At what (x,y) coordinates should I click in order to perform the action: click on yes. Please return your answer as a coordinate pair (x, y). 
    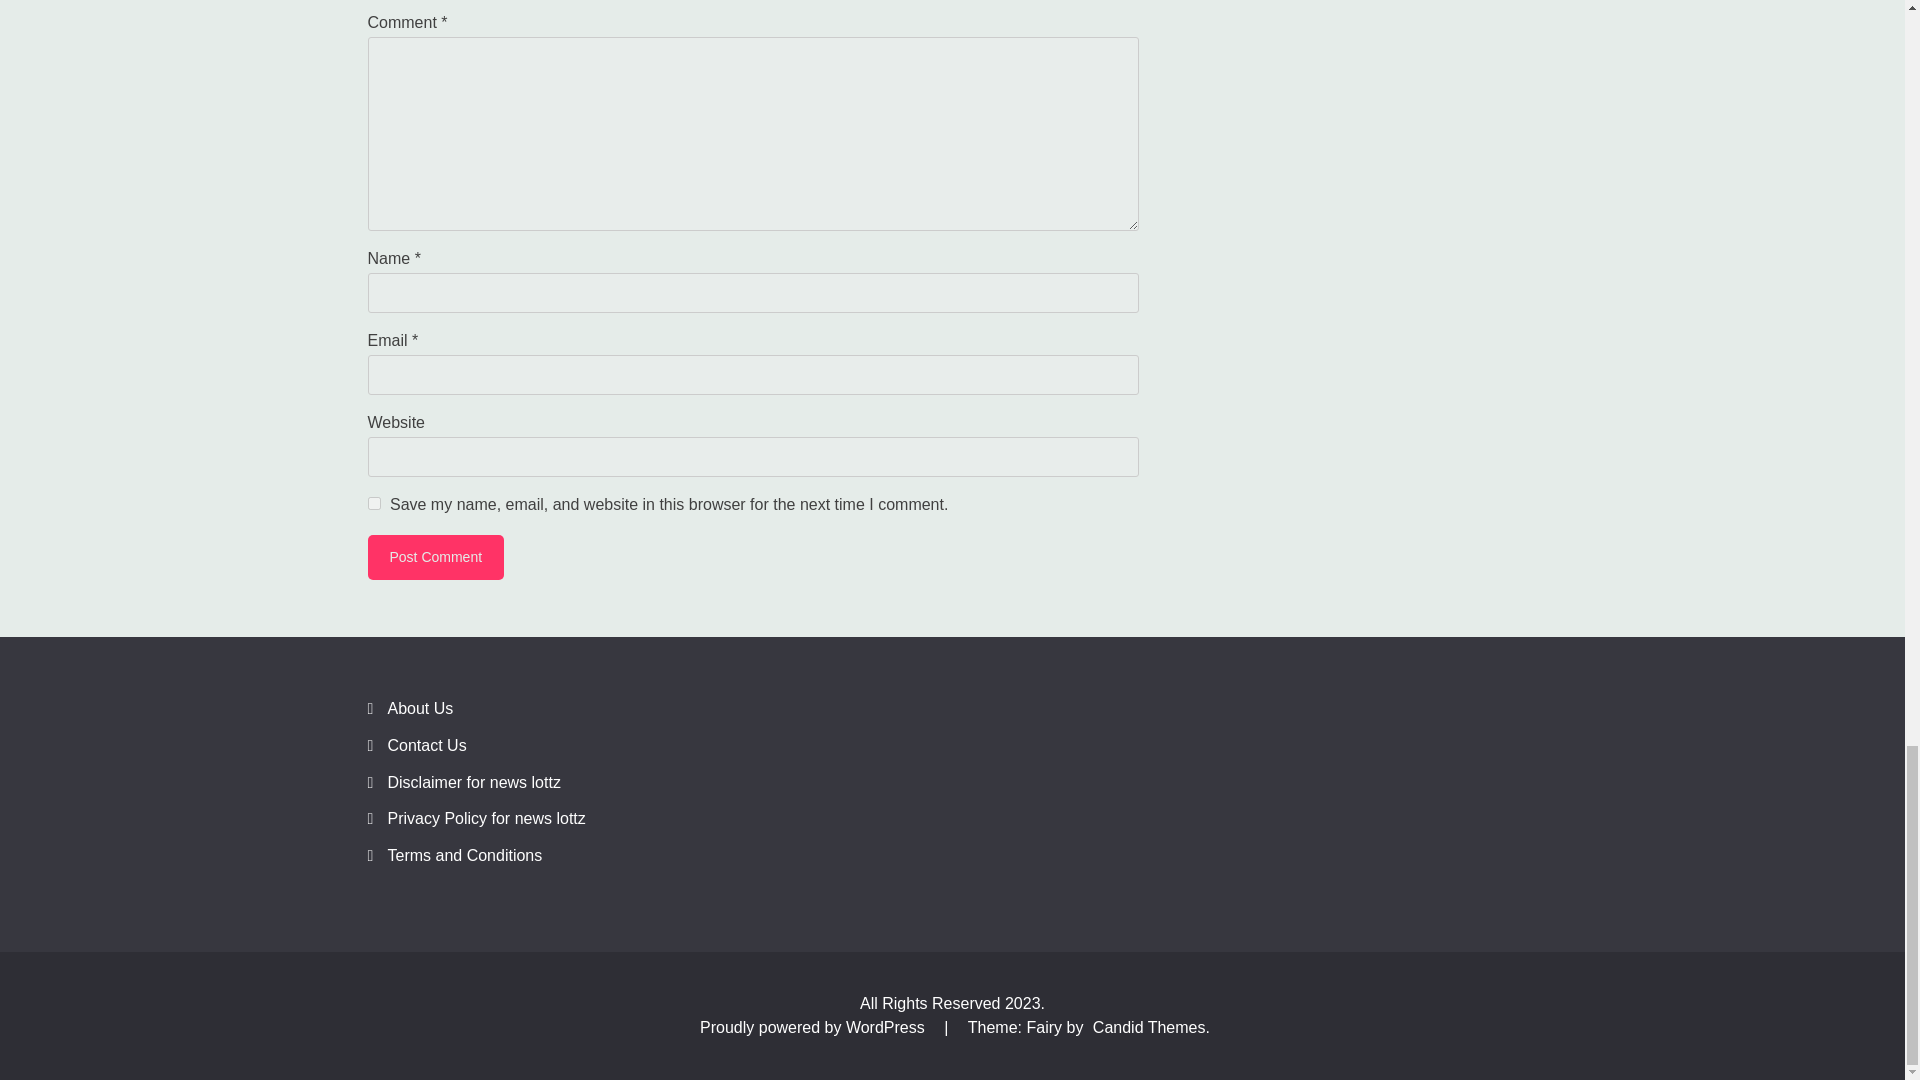
    Looking at the image, I should click on (374, 502).